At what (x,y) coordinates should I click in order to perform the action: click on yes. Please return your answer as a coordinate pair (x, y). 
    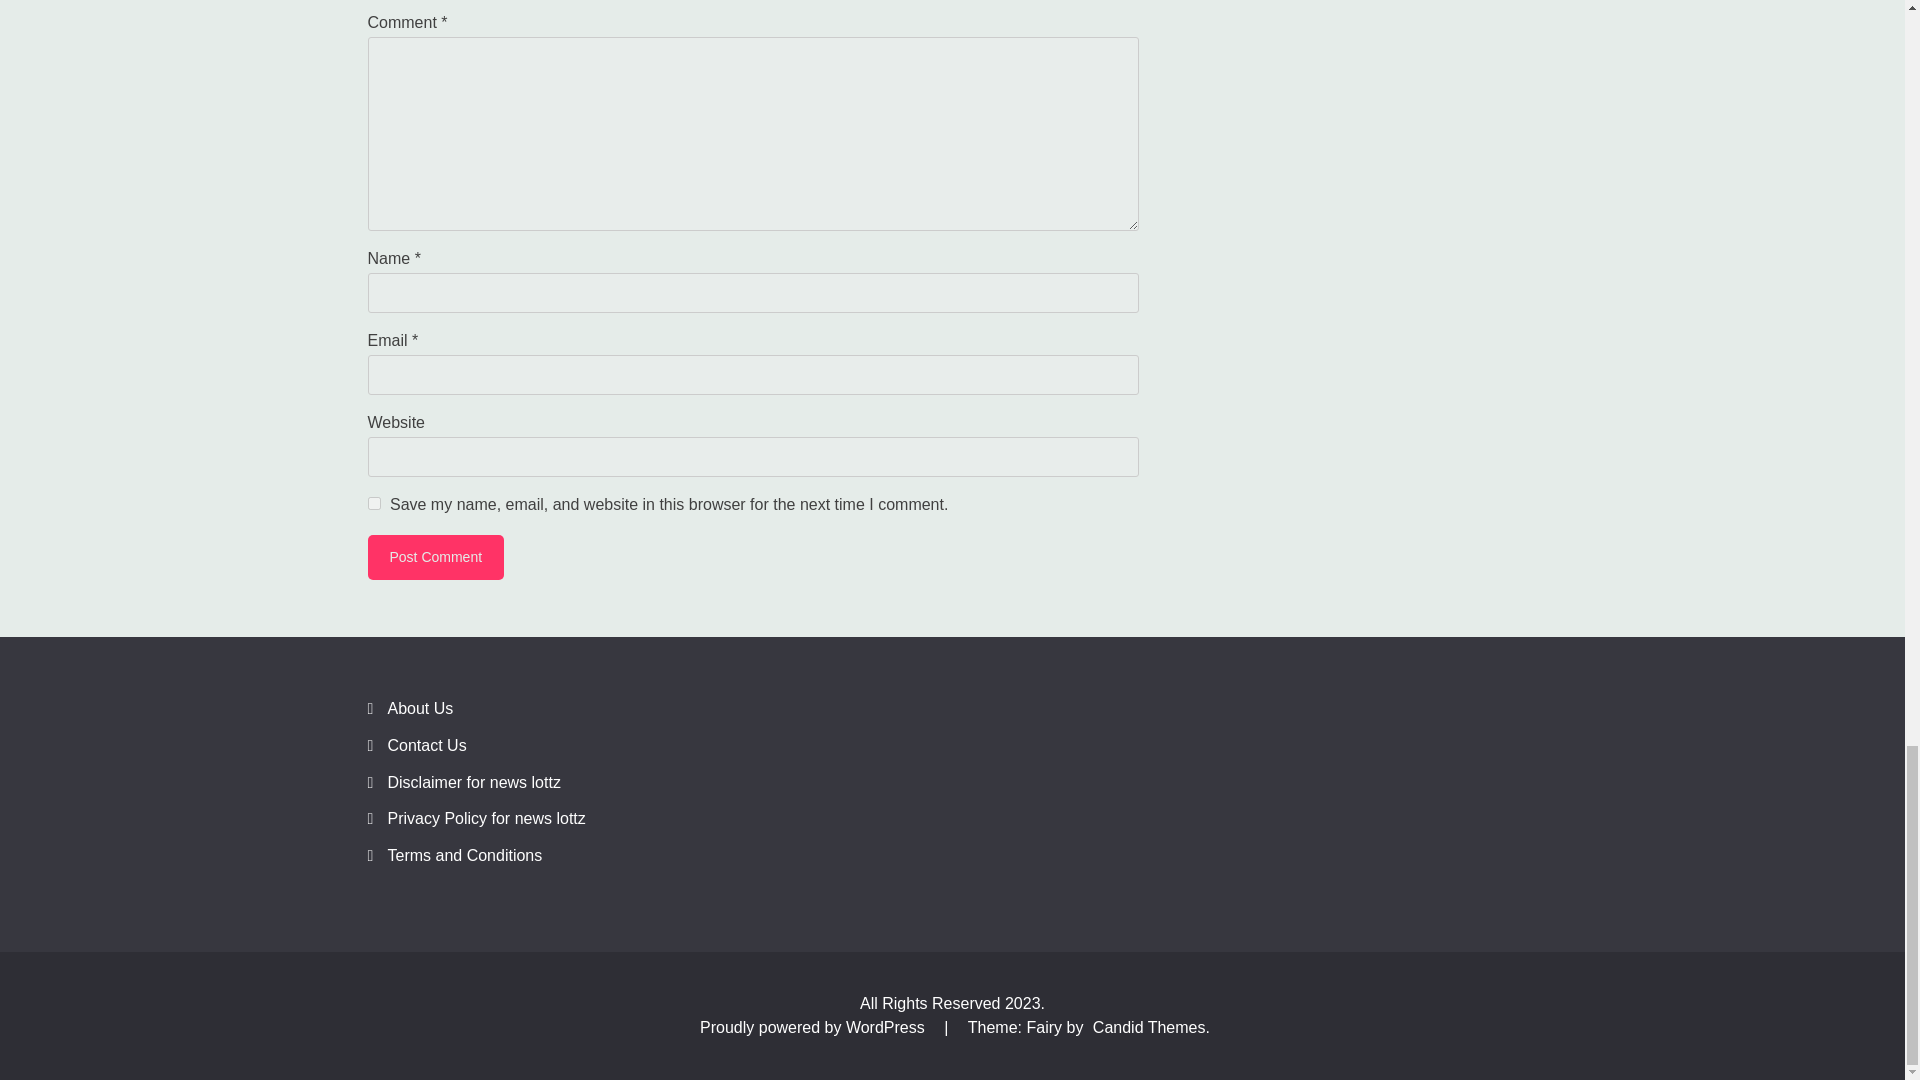
    Looking at the image, I should click on (374, 502).